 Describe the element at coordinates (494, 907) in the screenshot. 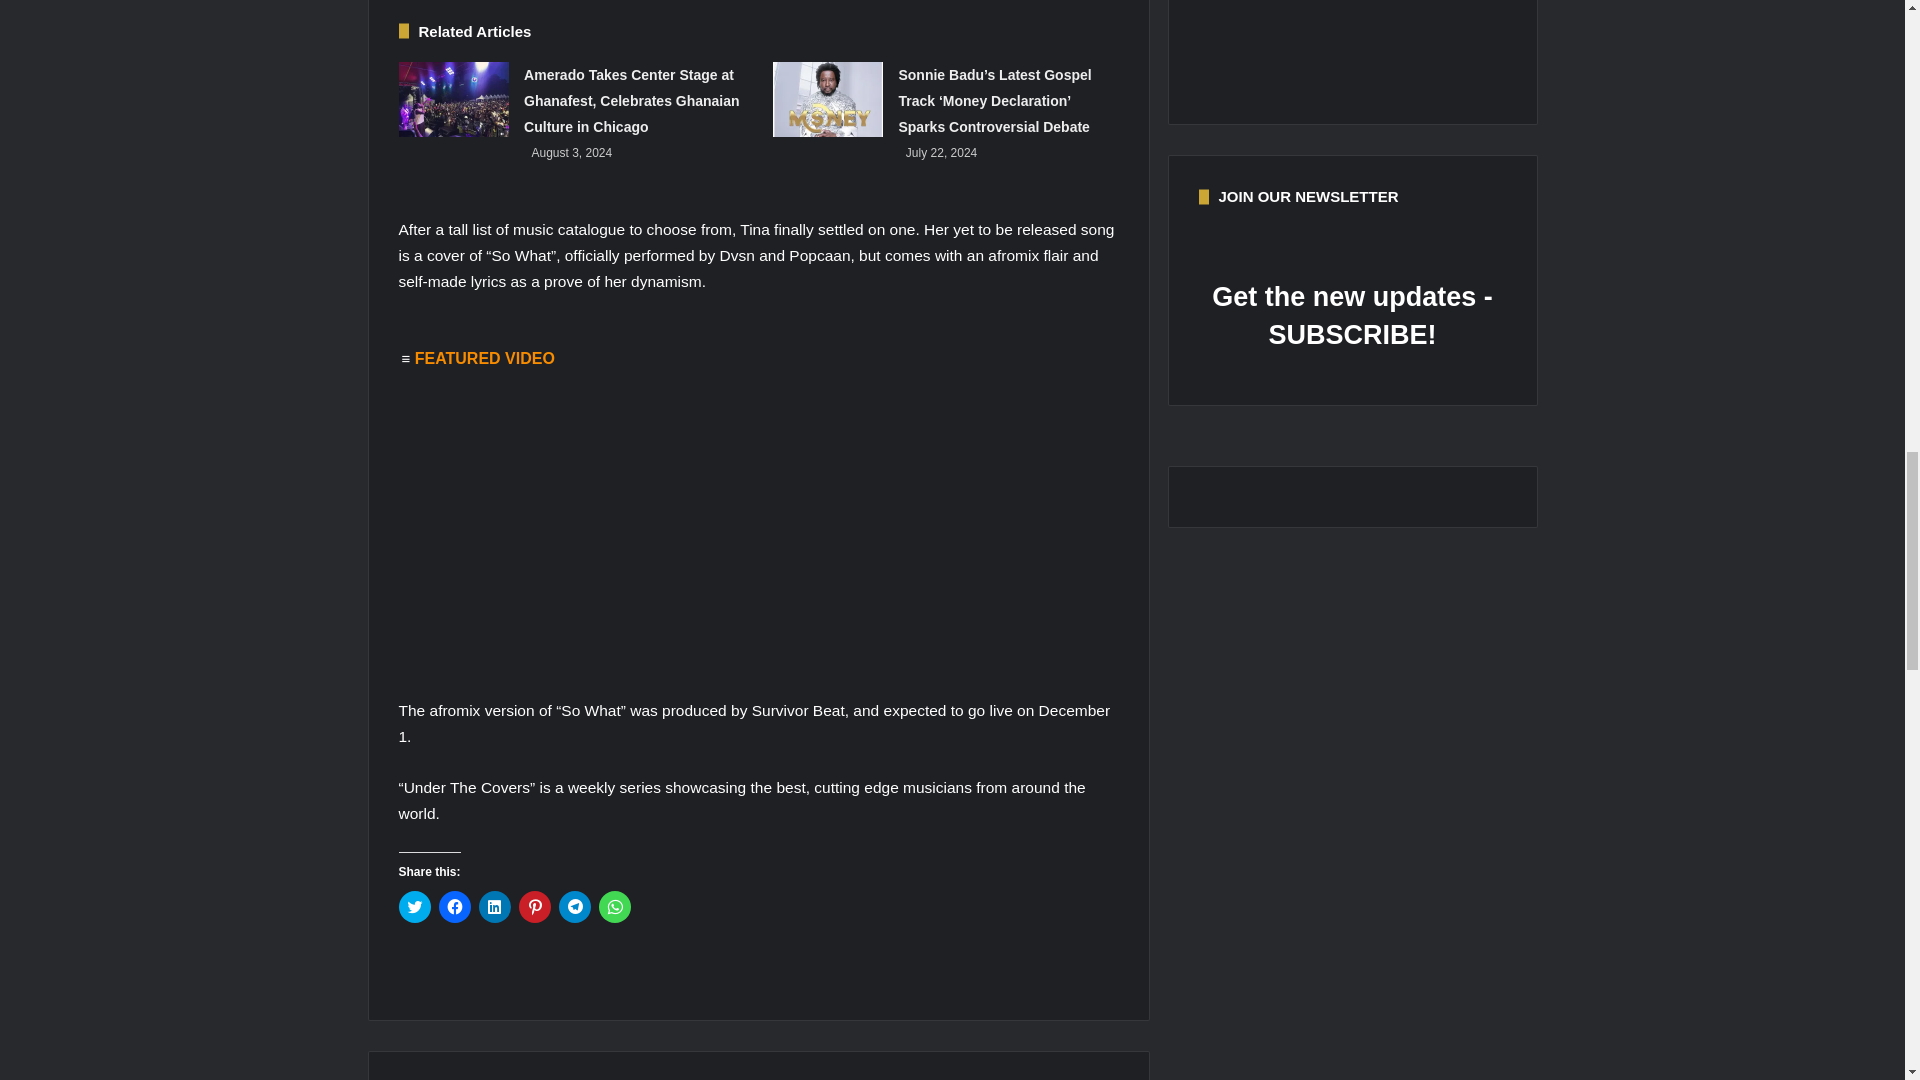

I see `Click to share on LinkedIn` at that location.